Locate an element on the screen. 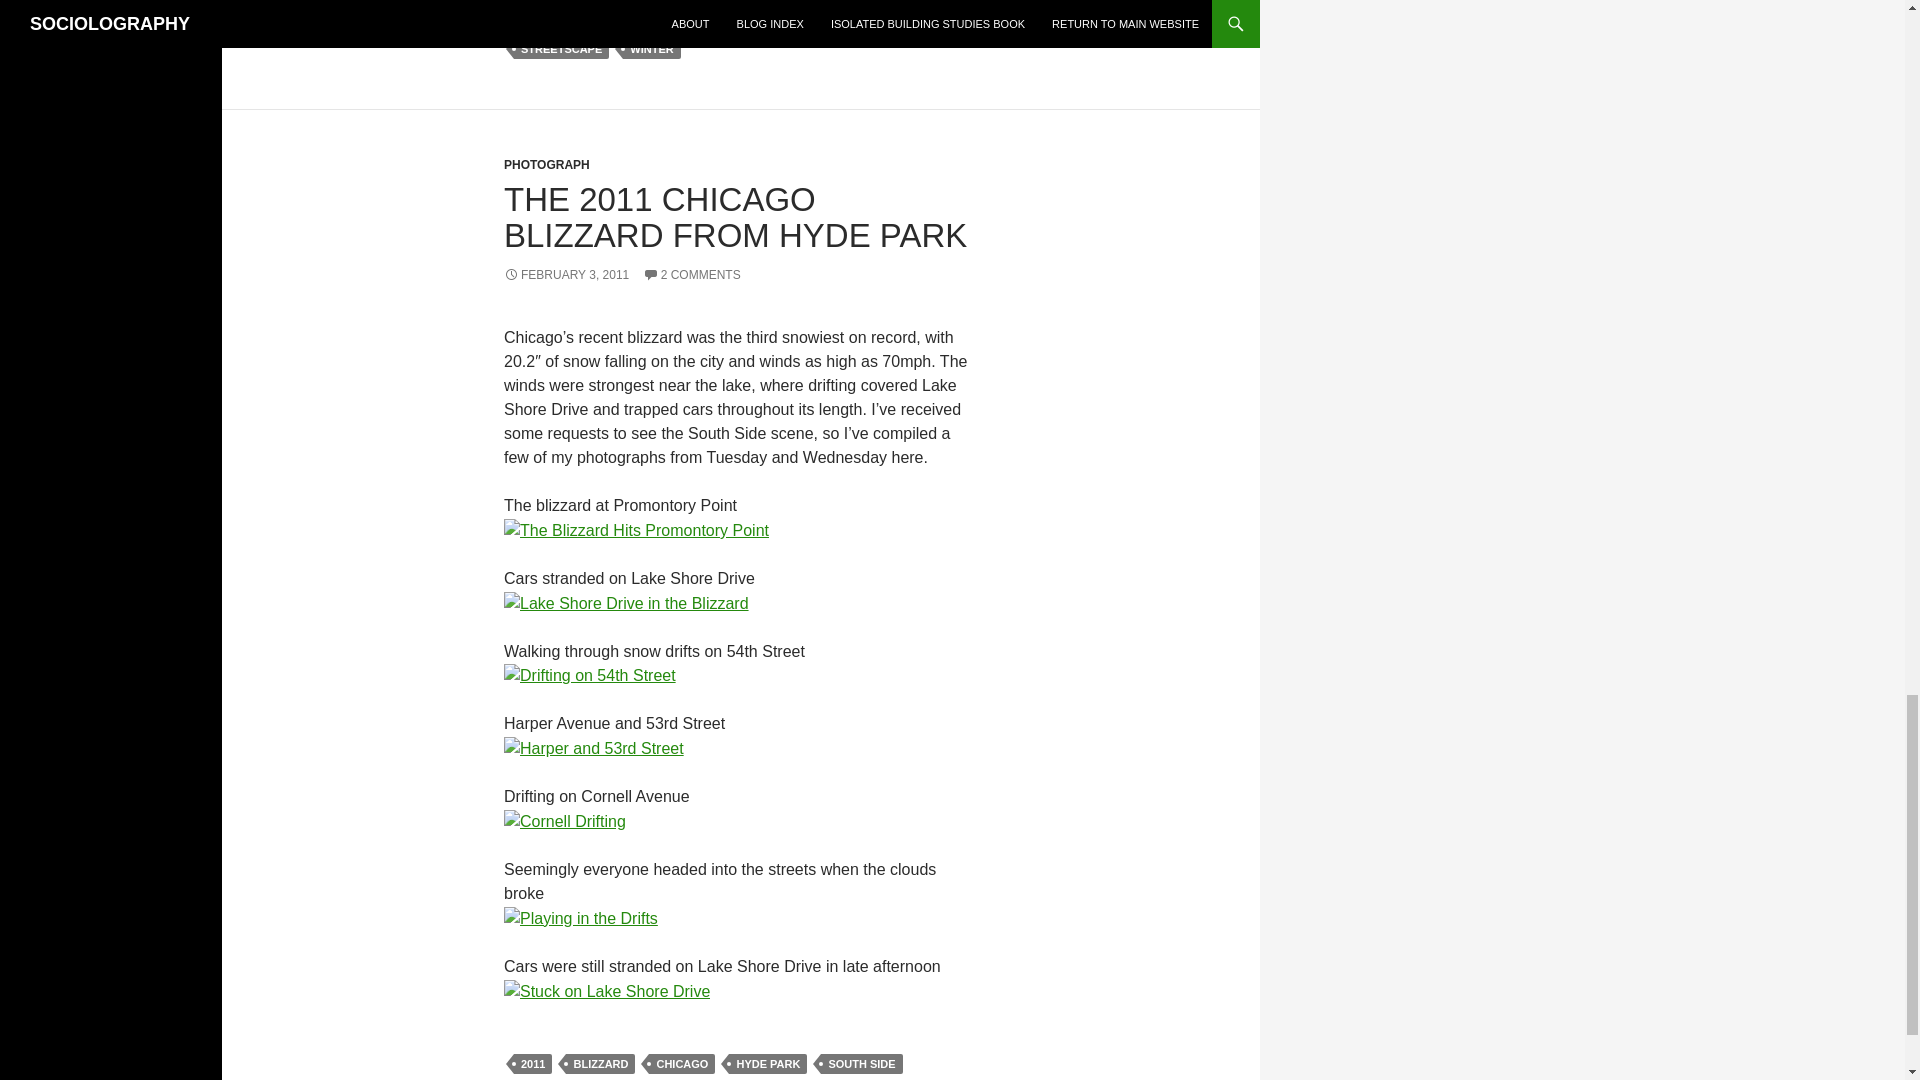  Drifting on 54th Street by metroblossom, on Flickr is located at coordinates (589, 675).